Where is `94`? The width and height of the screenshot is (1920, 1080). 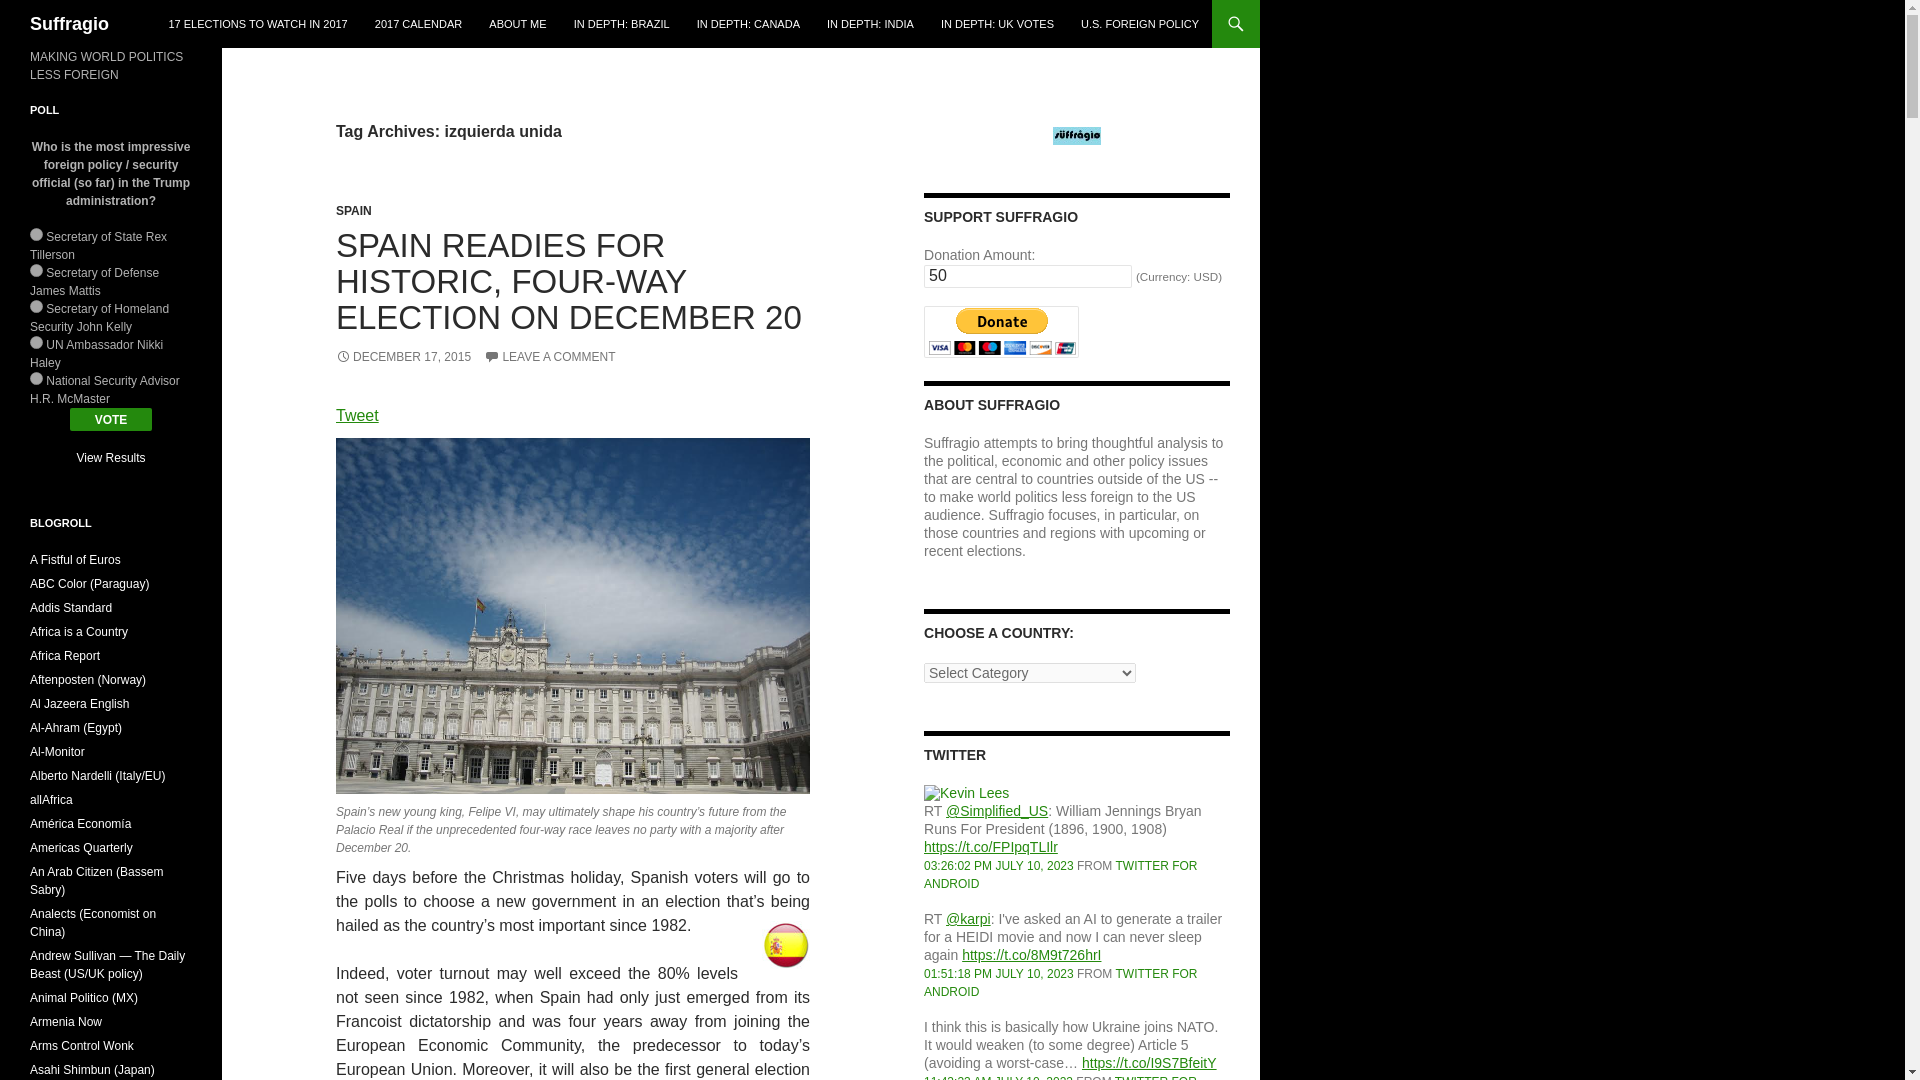
94 is located at coordinates (36, 342).